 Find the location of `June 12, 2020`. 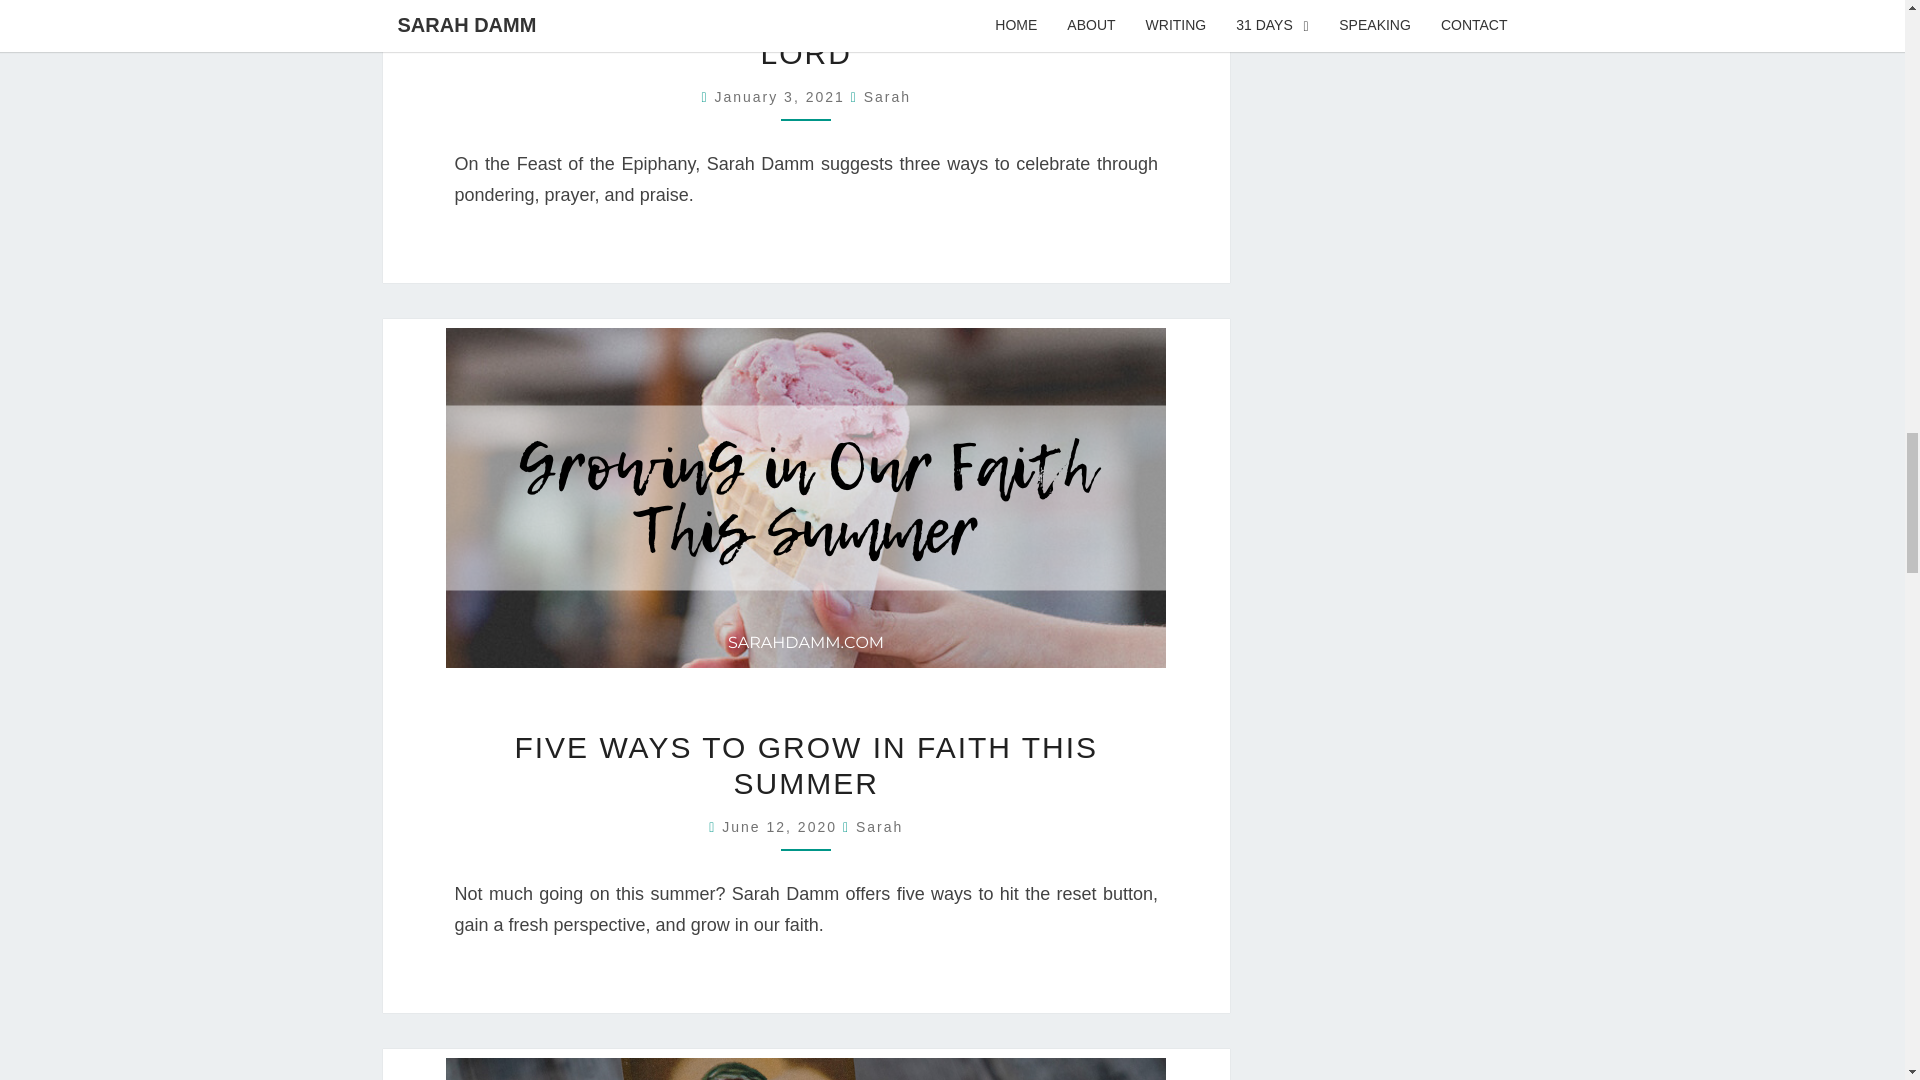

June 12, 2020 is located at coordinates (782, 826).